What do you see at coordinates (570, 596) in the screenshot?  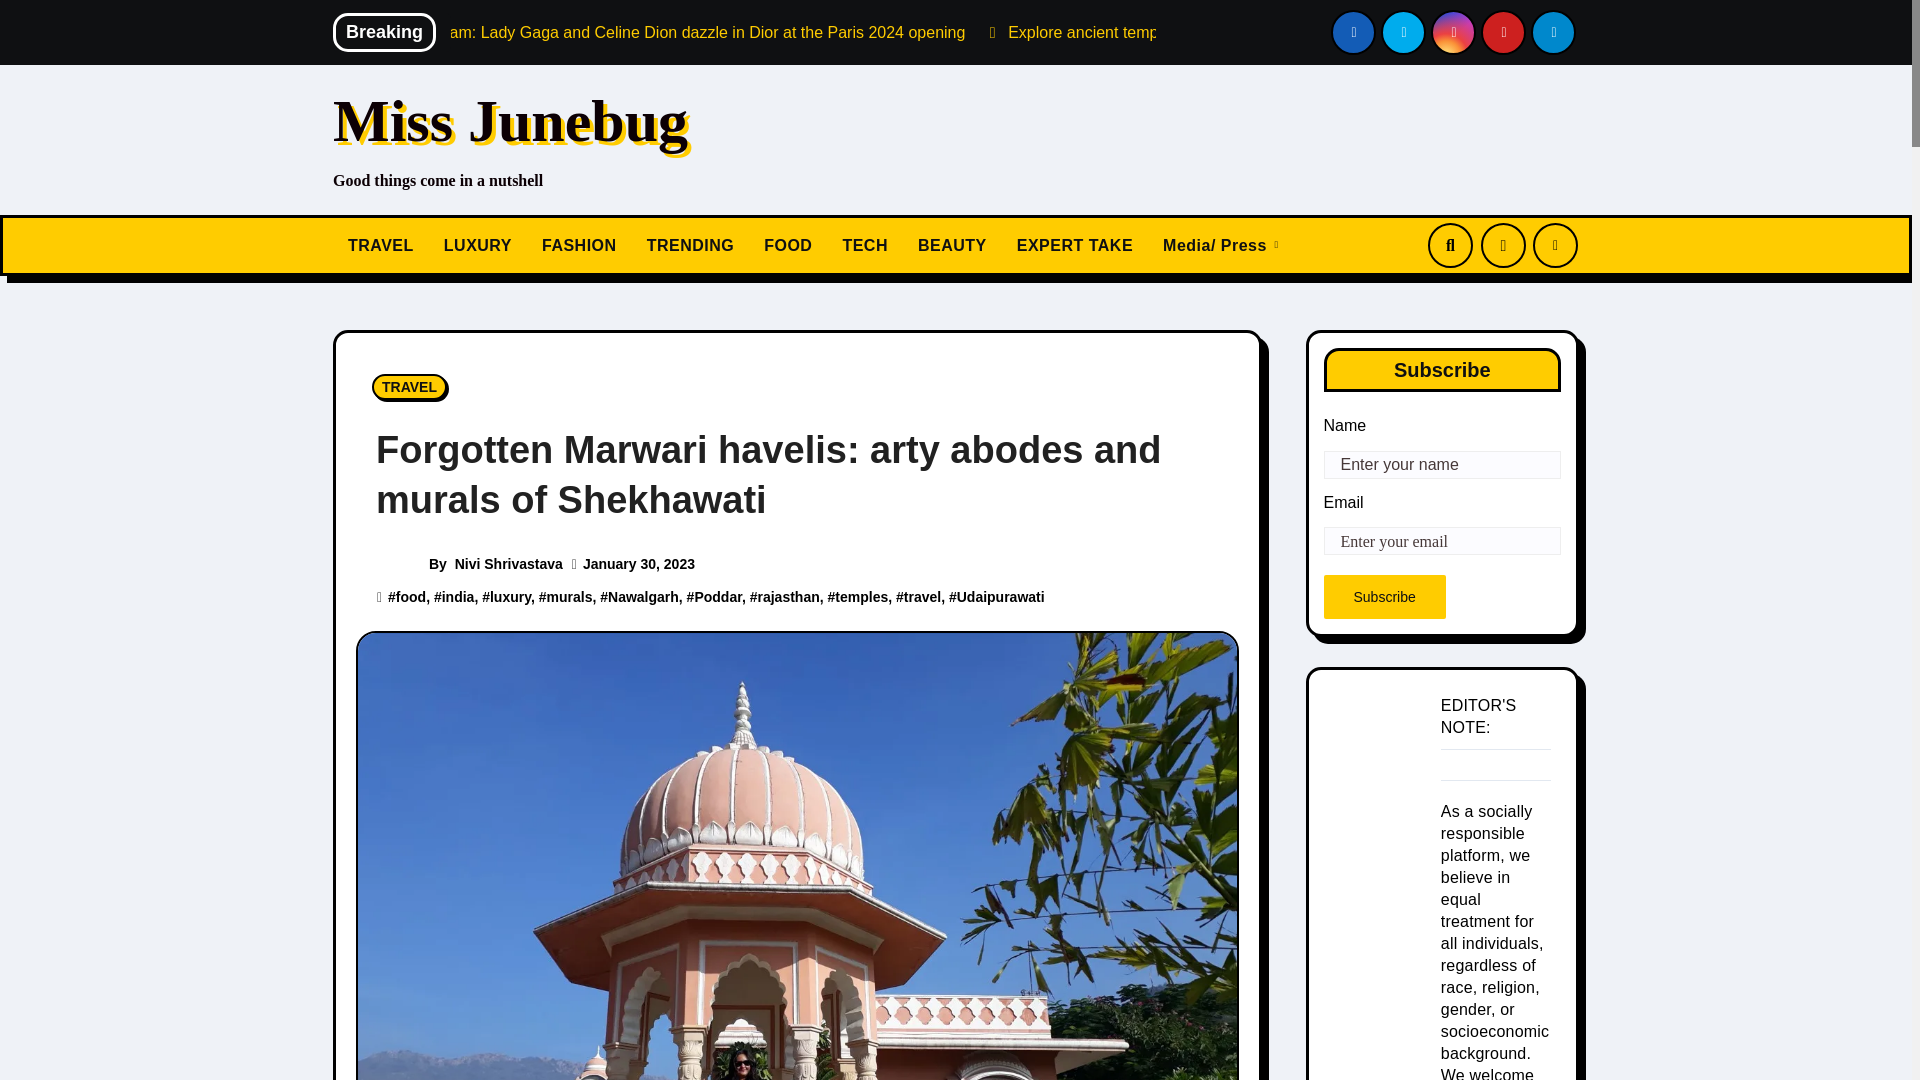 I see `murals` at bounding box center [570, 596].